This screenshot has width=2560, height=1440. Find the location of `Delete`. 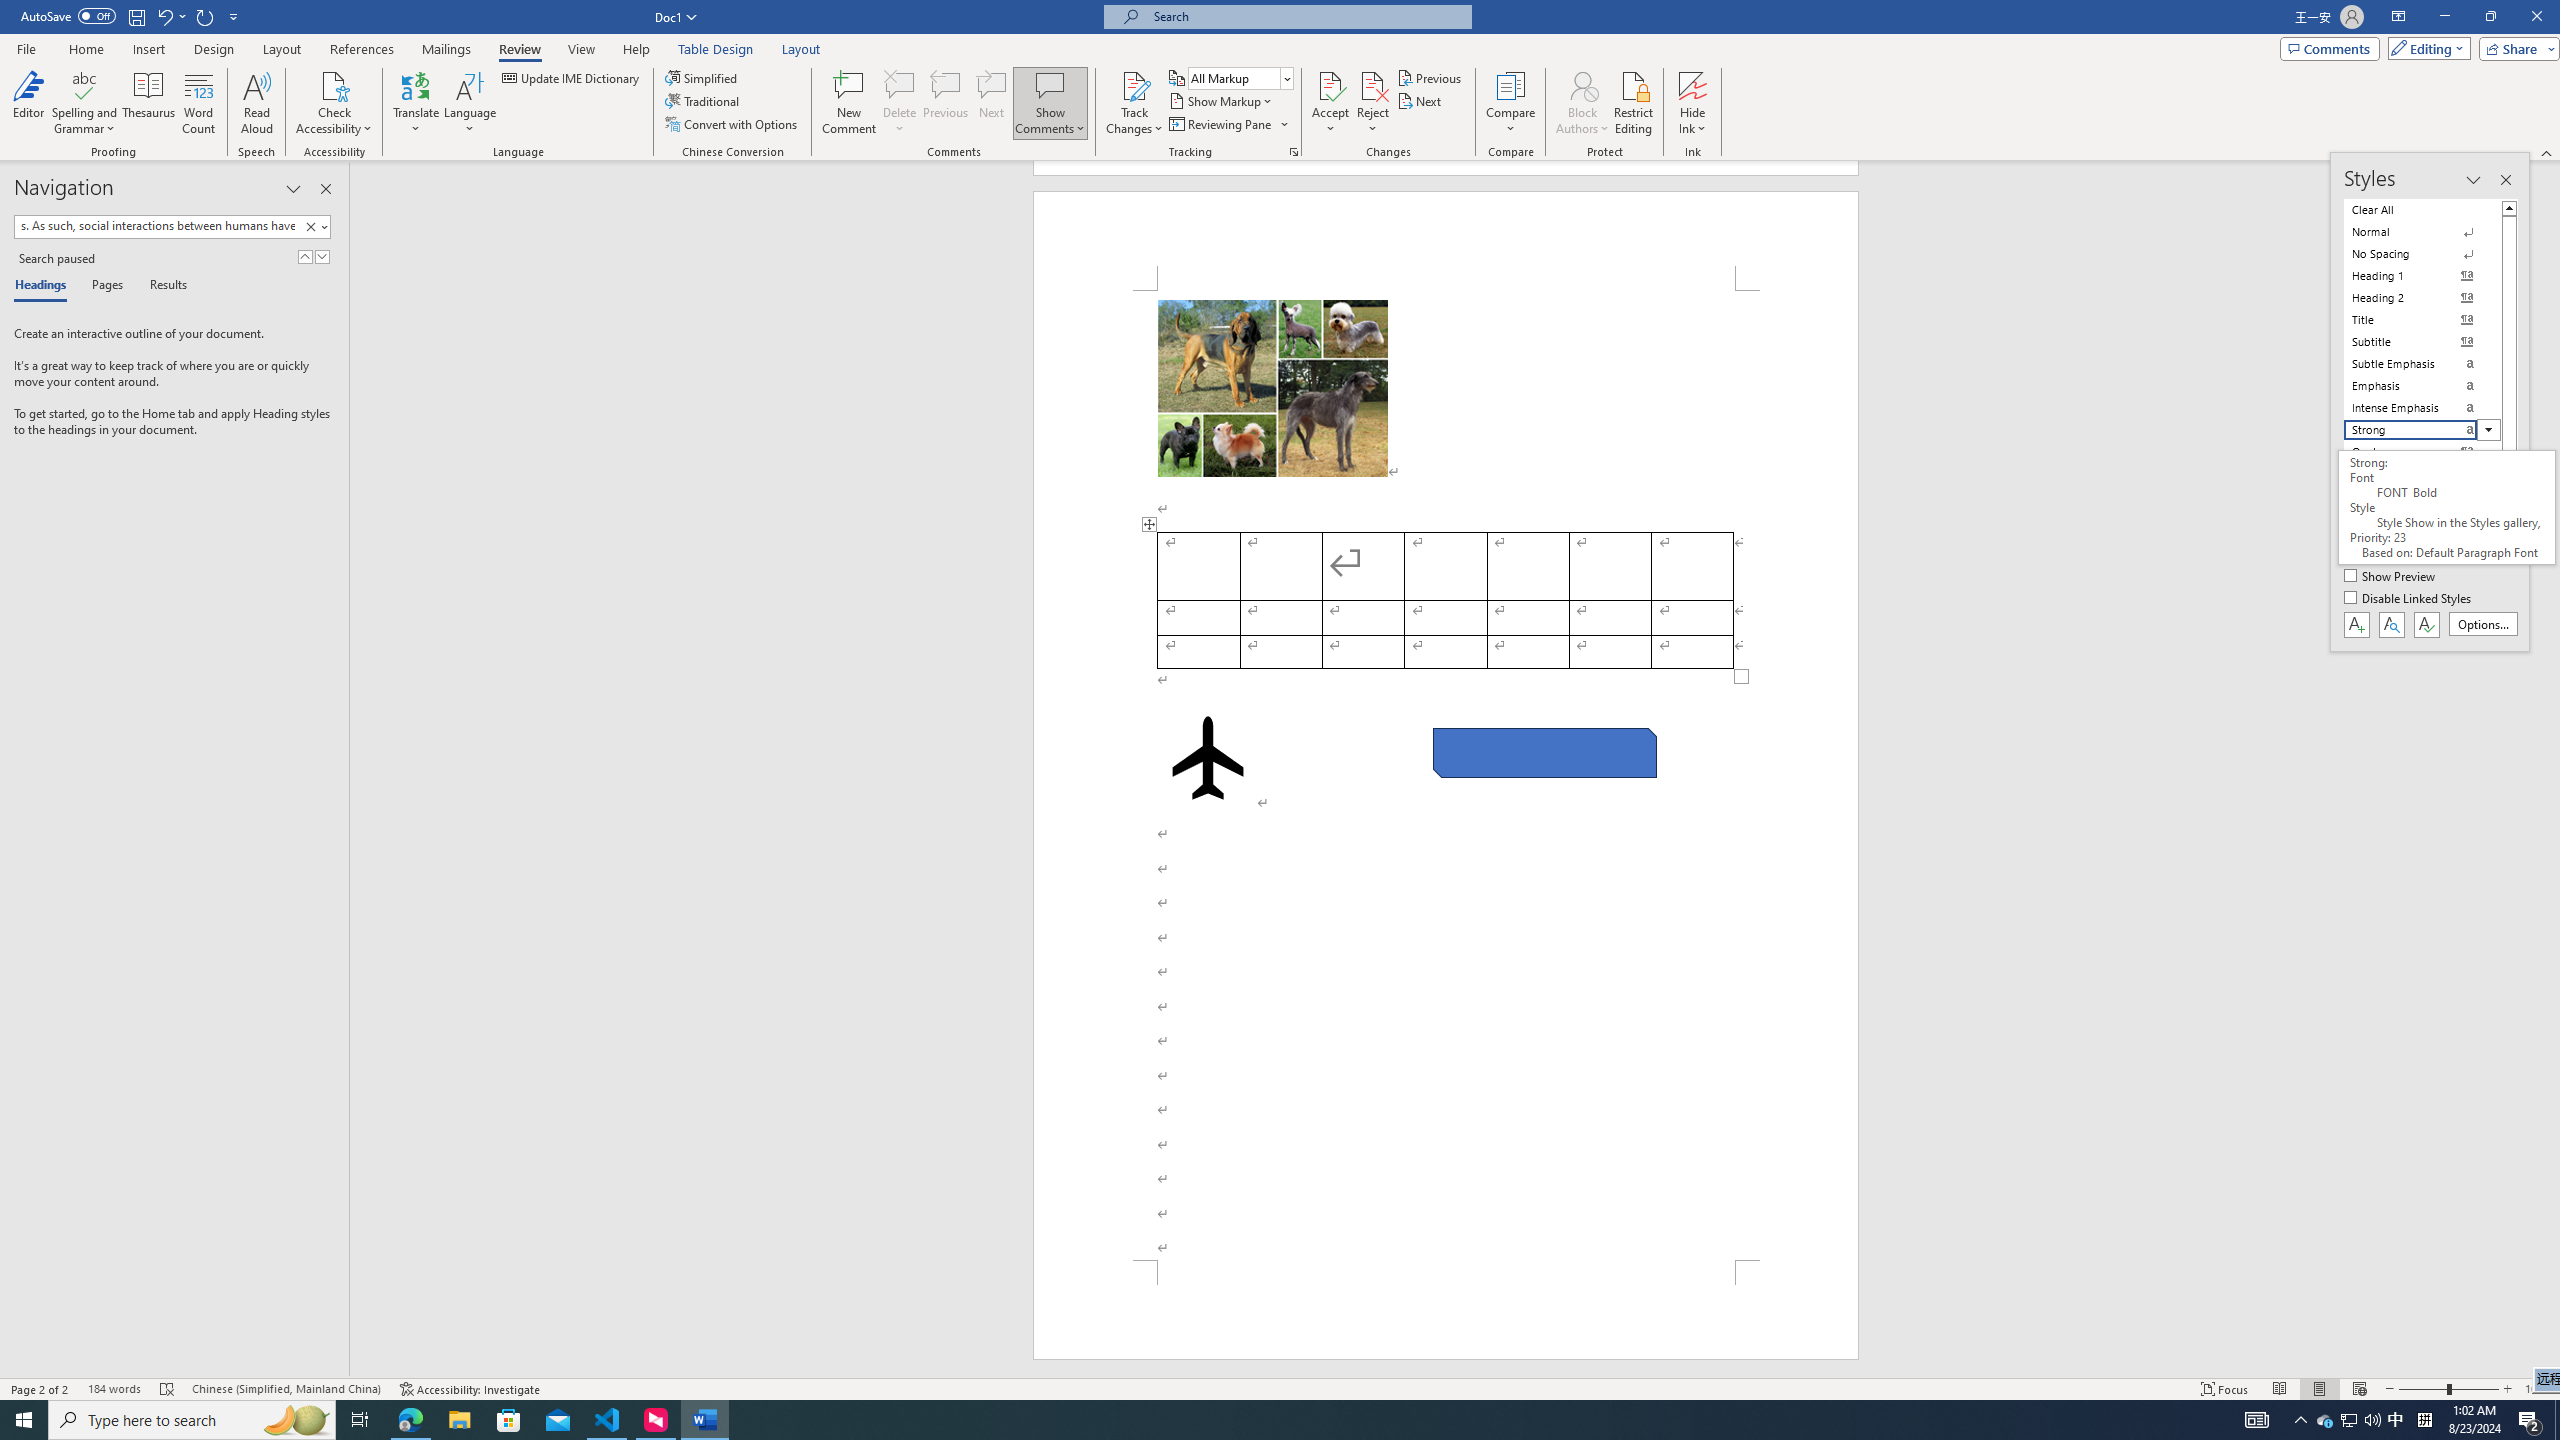

Delete is located at coordinates (900, 103).